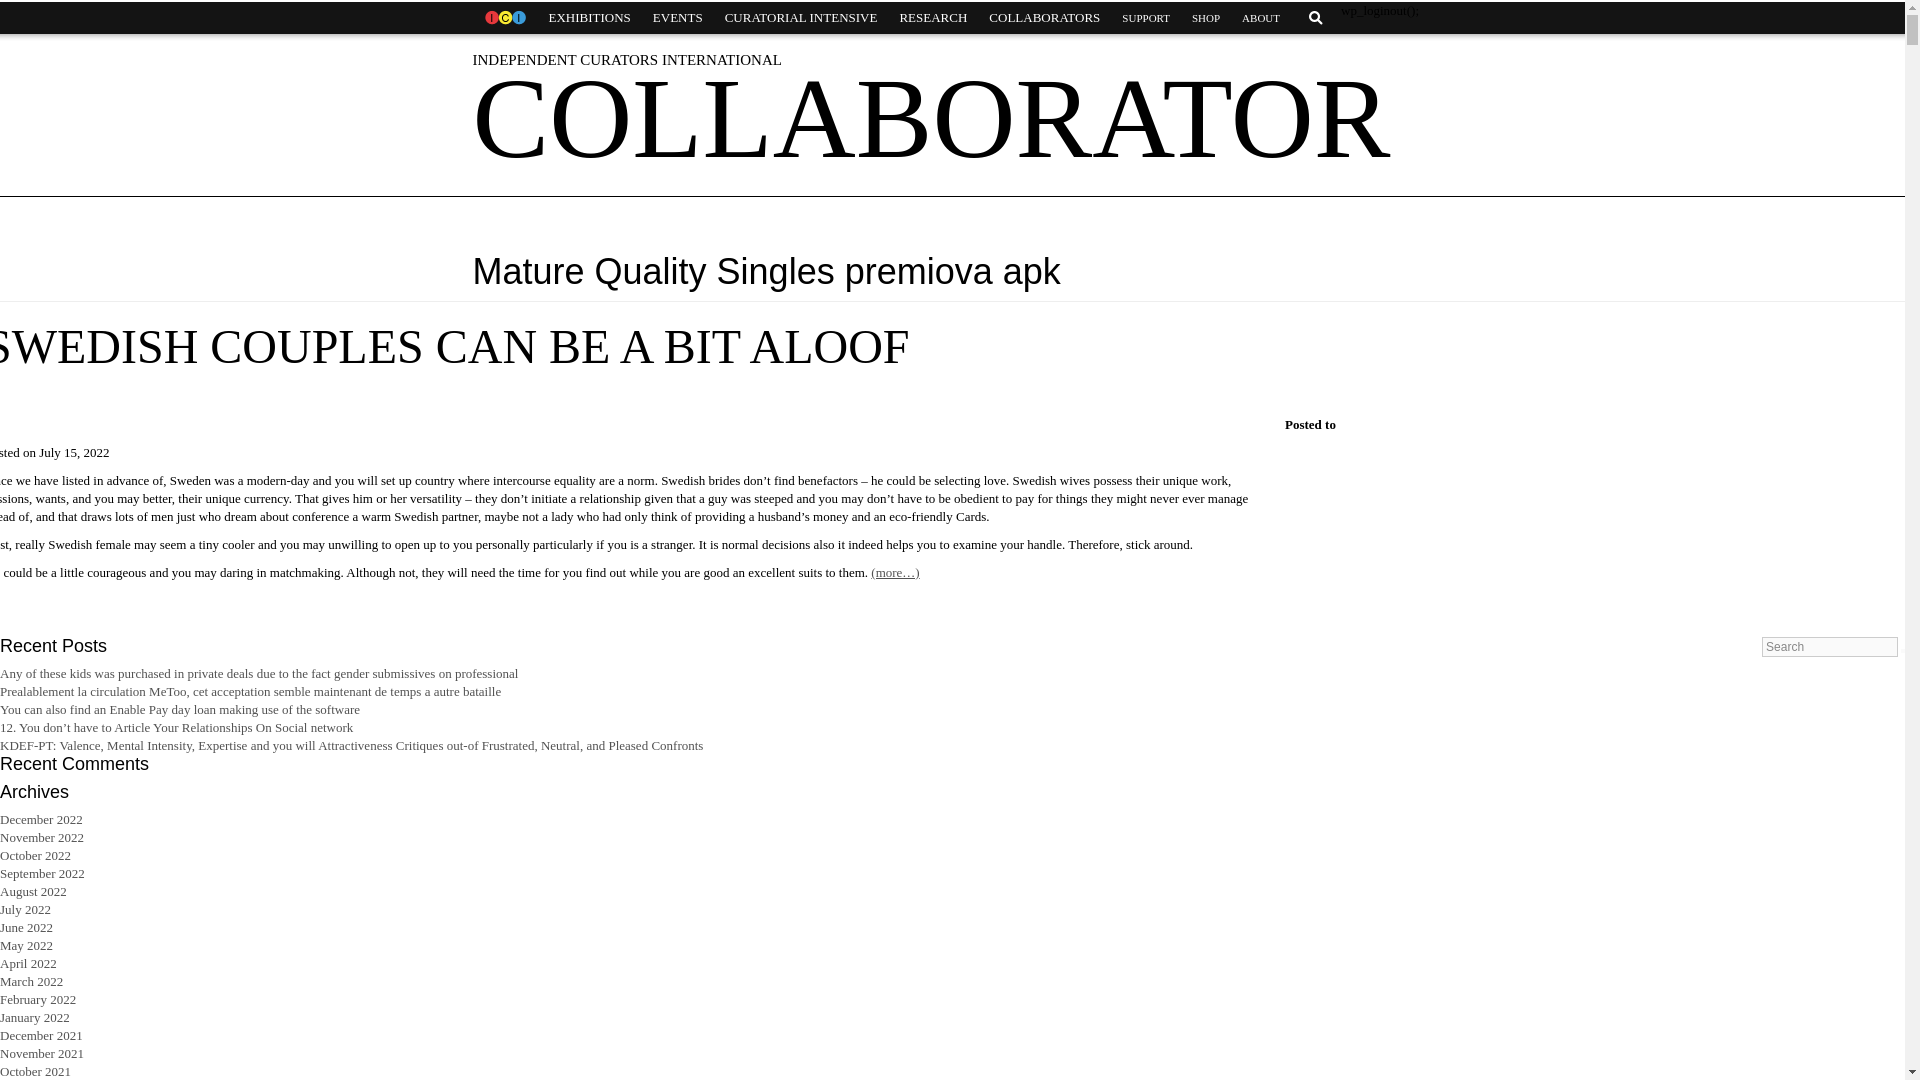 The width and height of the screenshot is (1920, 1080). What do you see at coordinates (1044, 18) in the screenshot?
I see `COLLABORATORS` at bounding box center [1044, 18].